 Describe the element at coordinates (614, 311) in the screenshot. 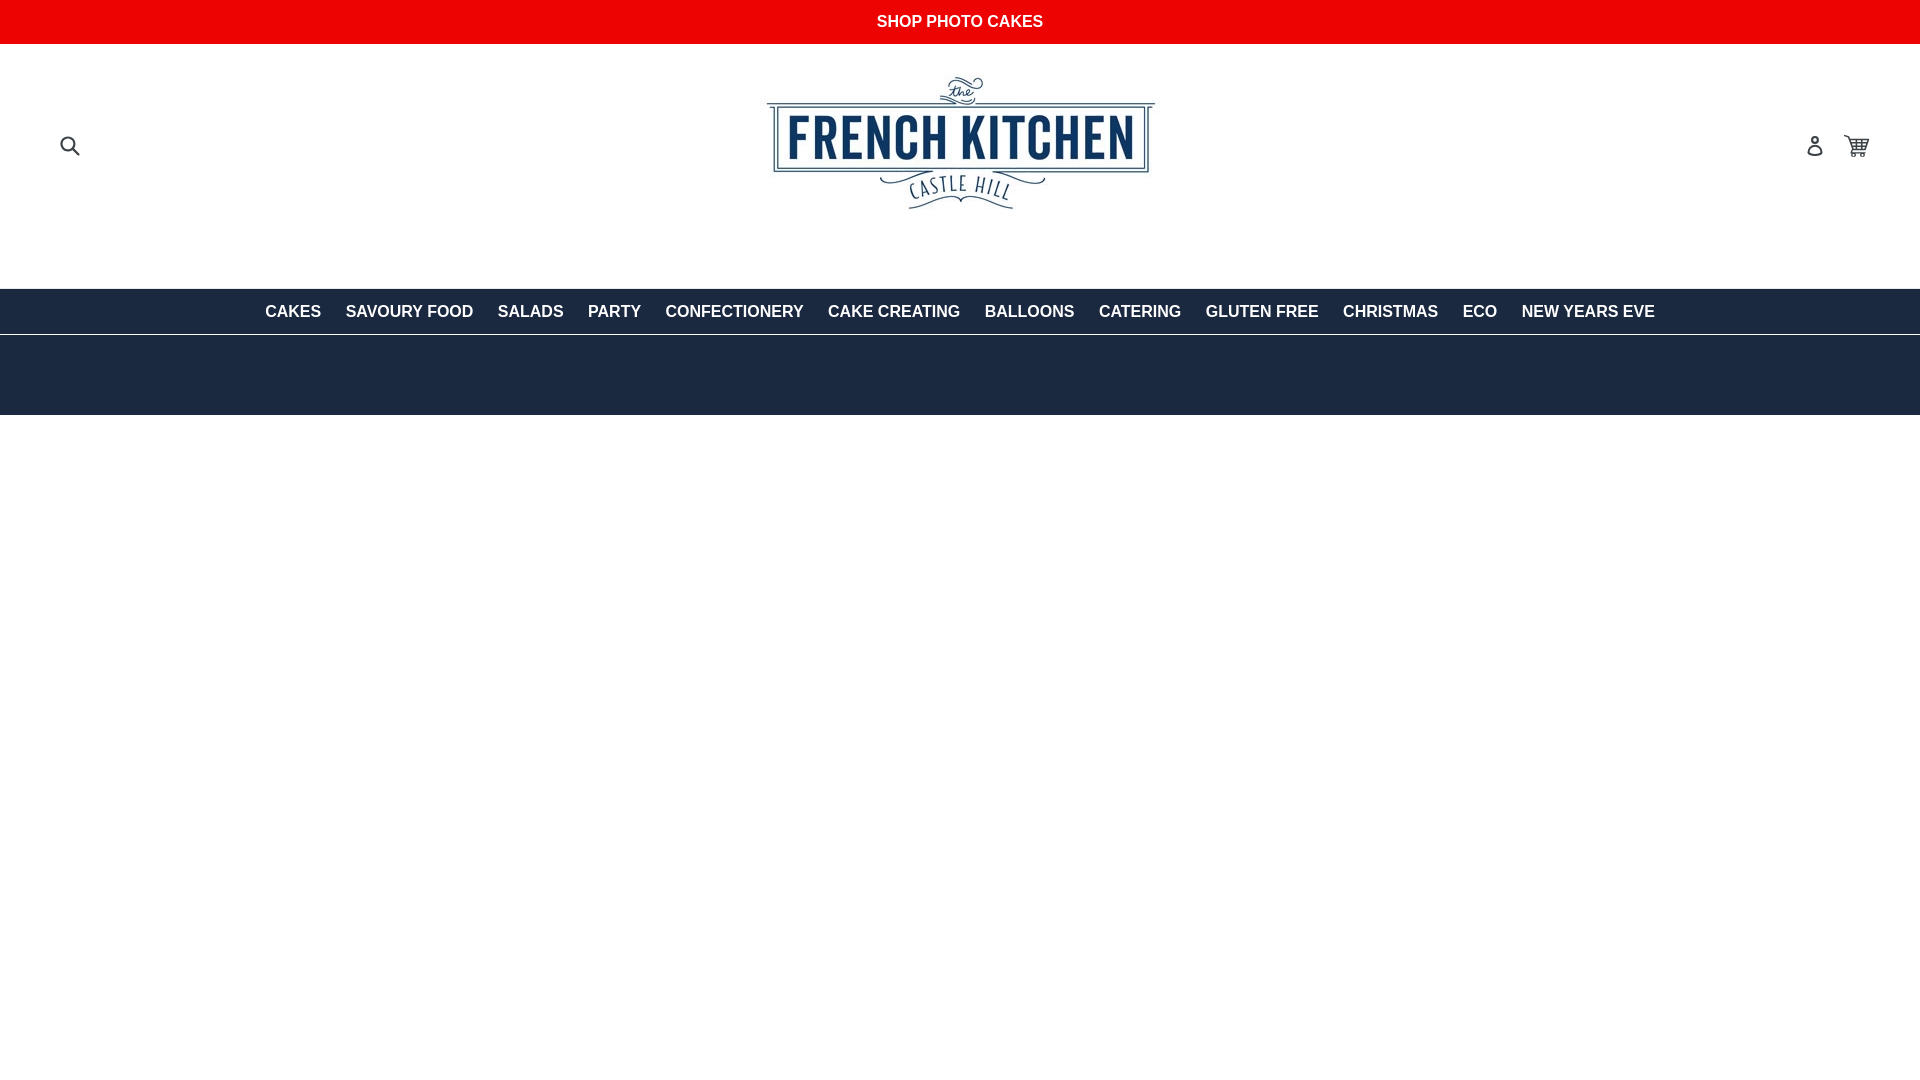

I see `PARTY` at that location.